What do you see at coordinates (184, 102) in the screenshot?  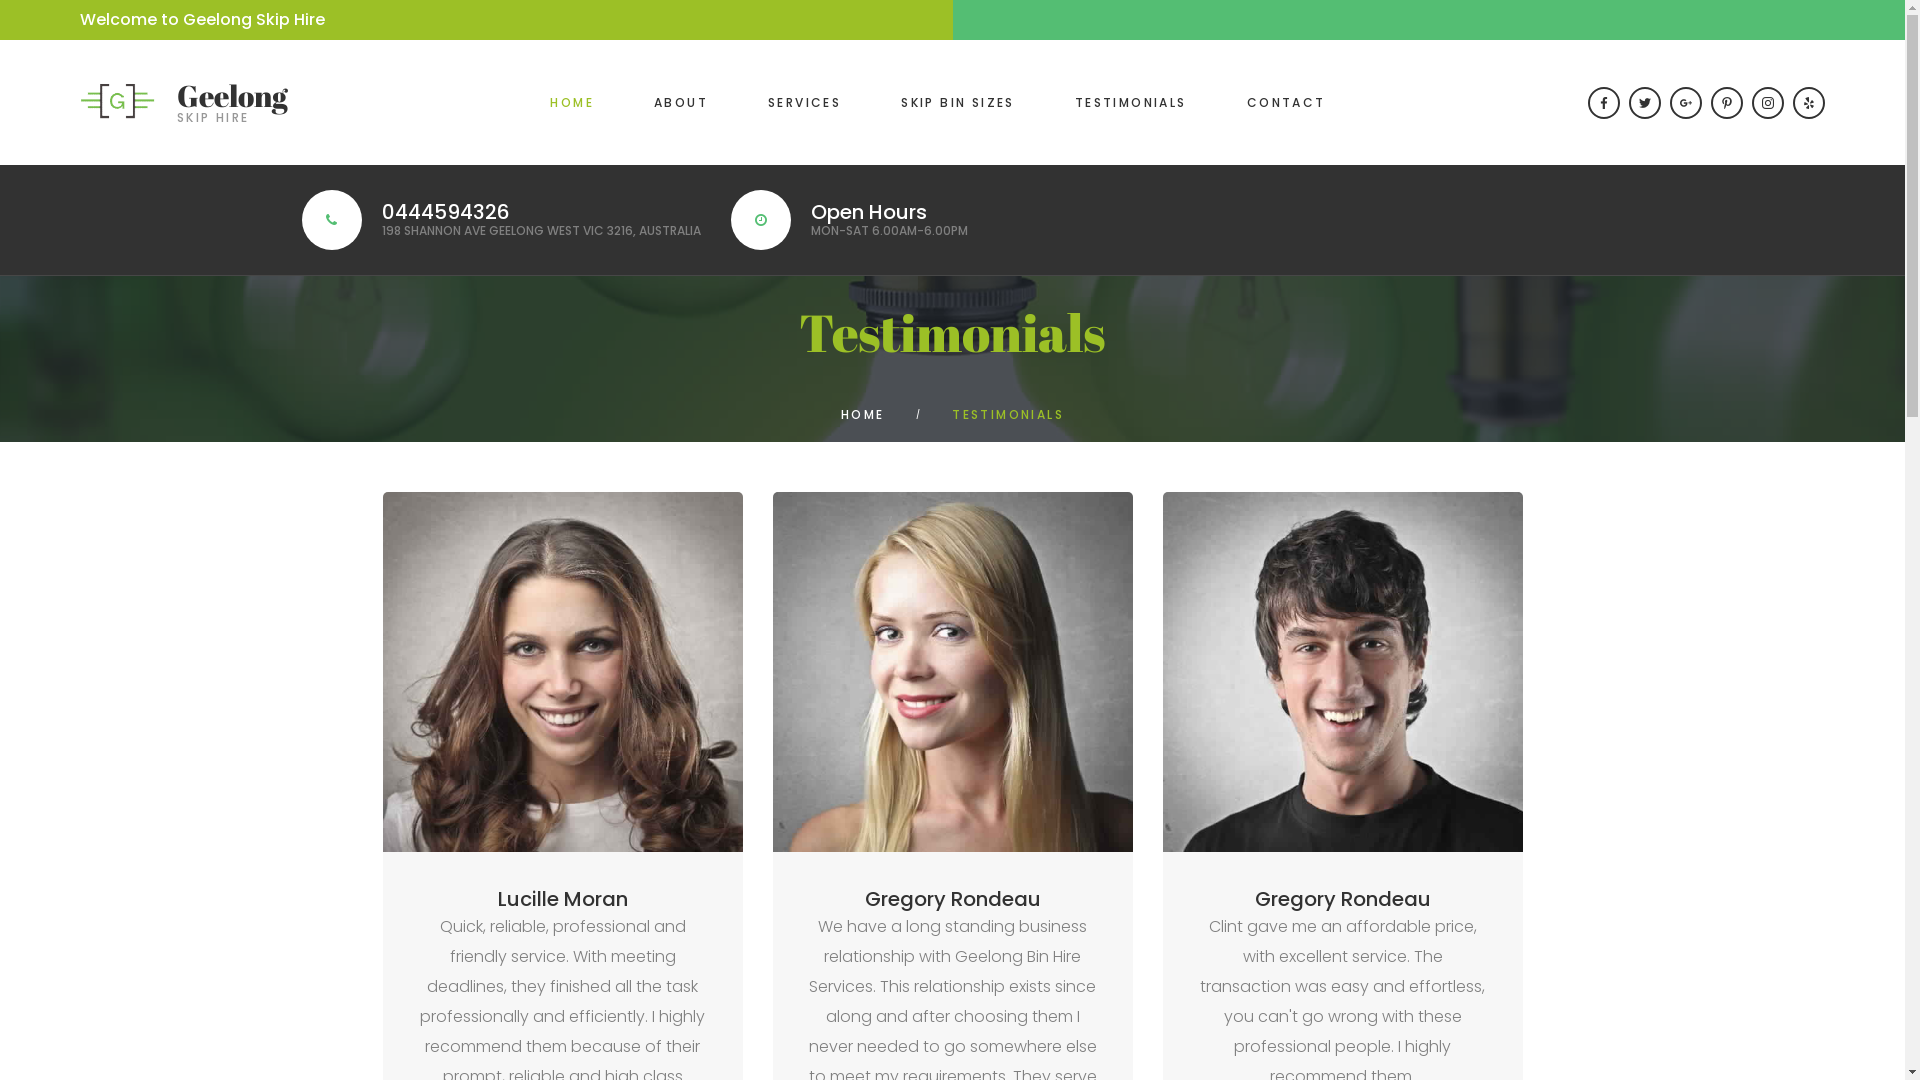 I see `Geelong
SKIP HIRE` at bounding box center [184, 102].